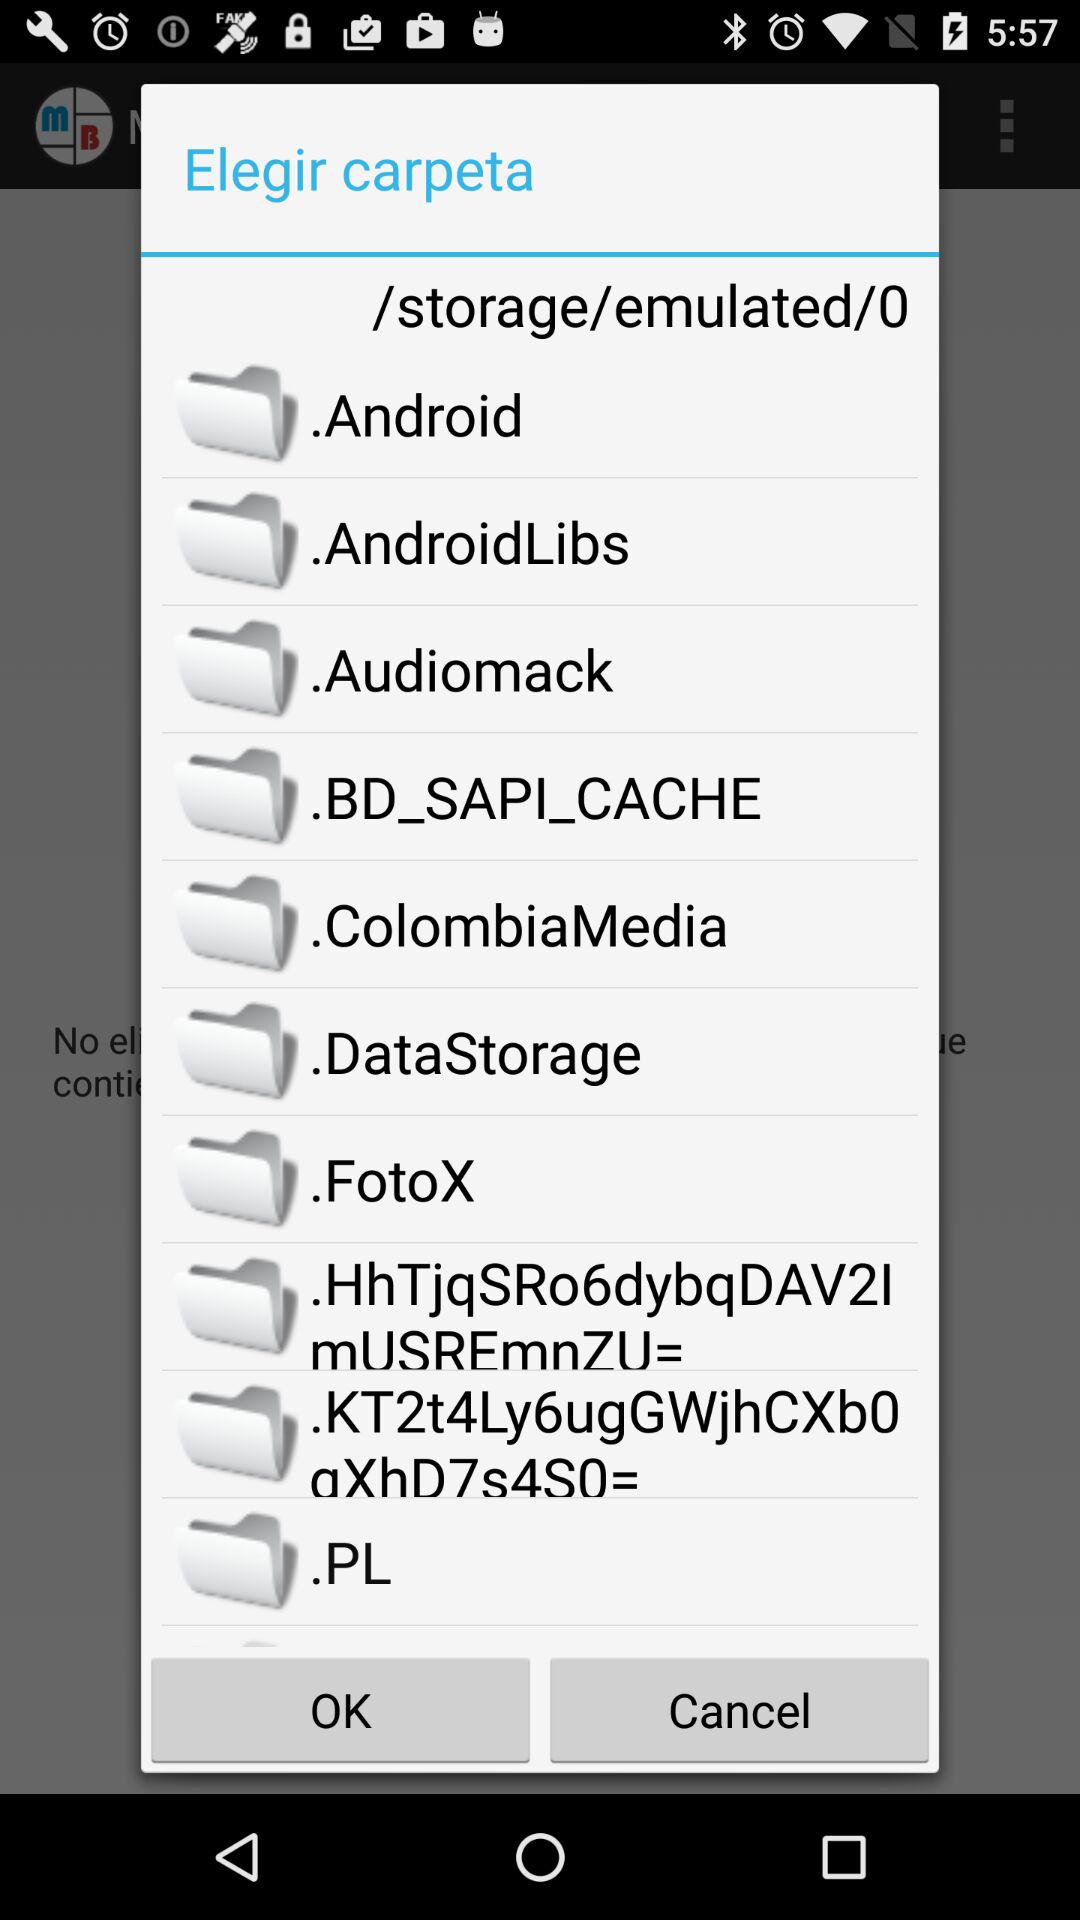  I want to click on choose app below /storage/emulated/0 app, so click(614, 413).